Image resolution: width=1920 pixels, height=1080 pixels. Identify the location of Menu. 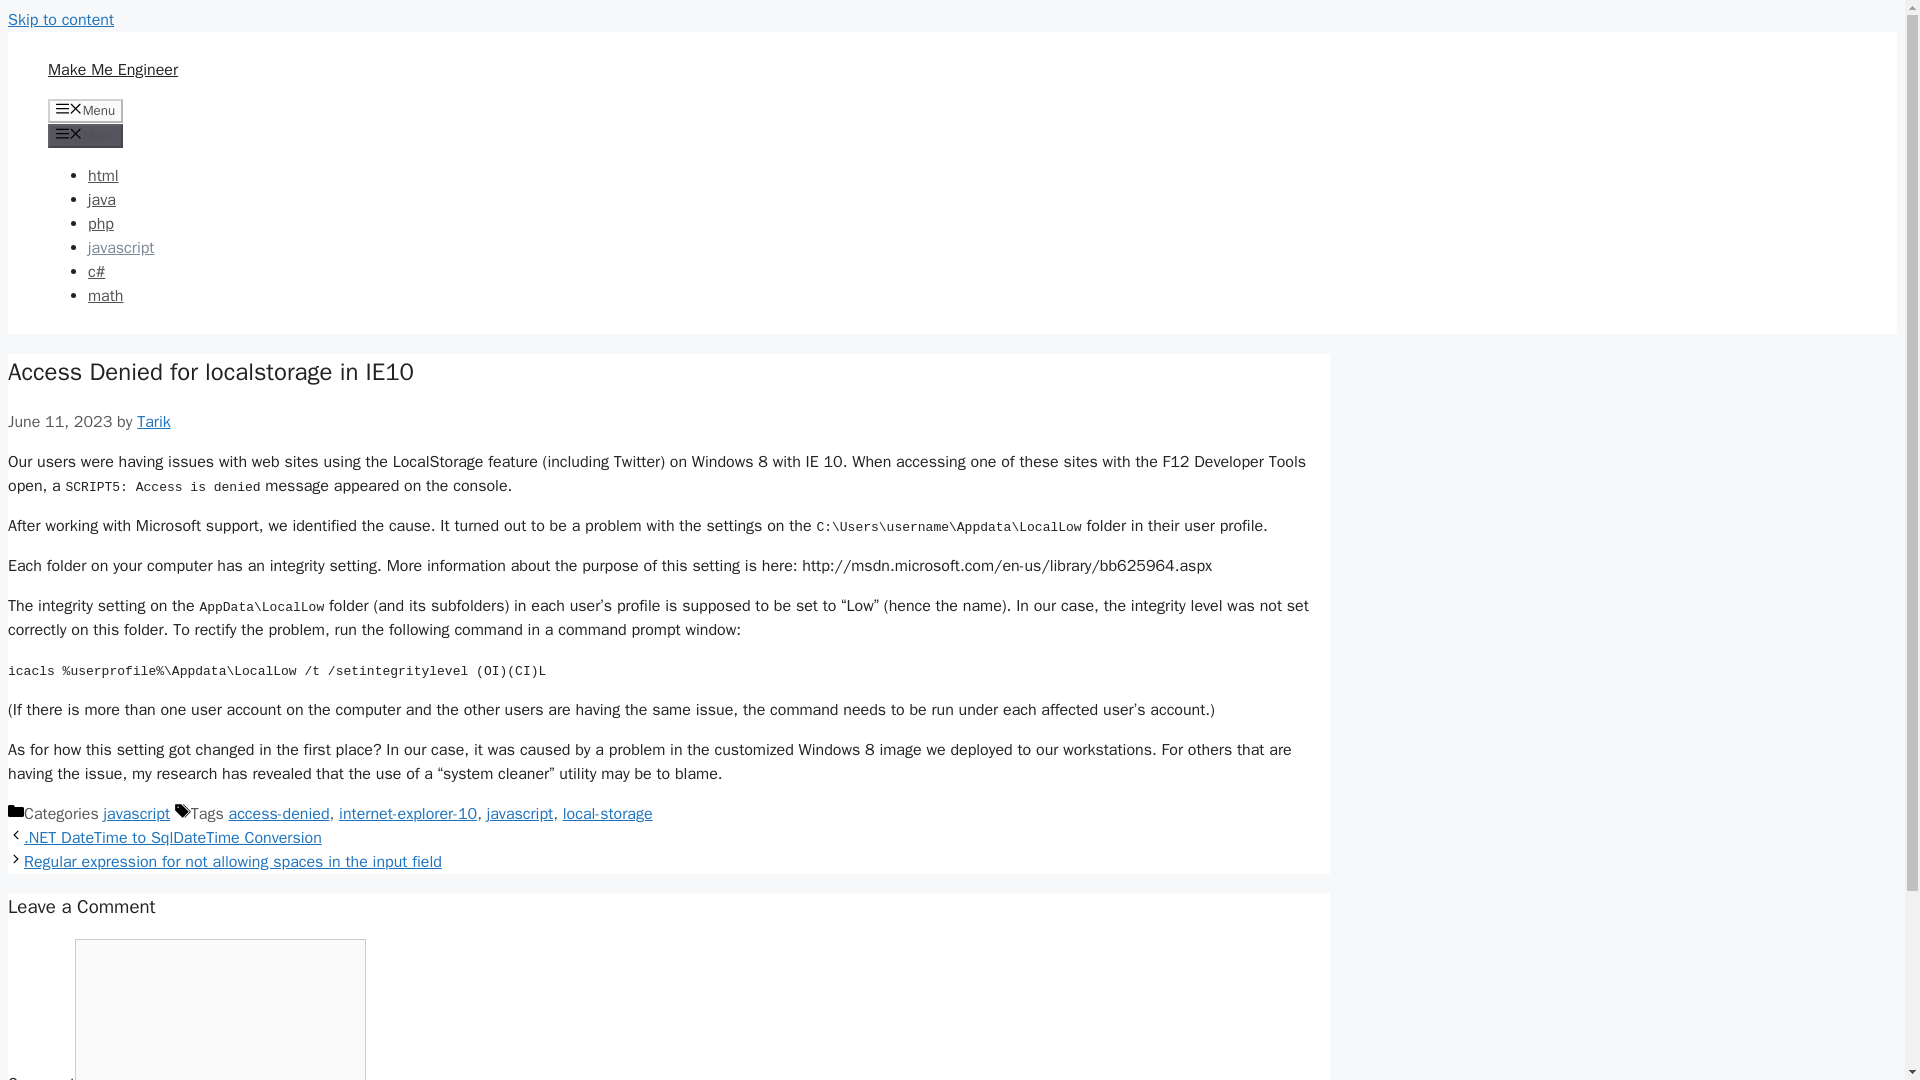
(85, 111).